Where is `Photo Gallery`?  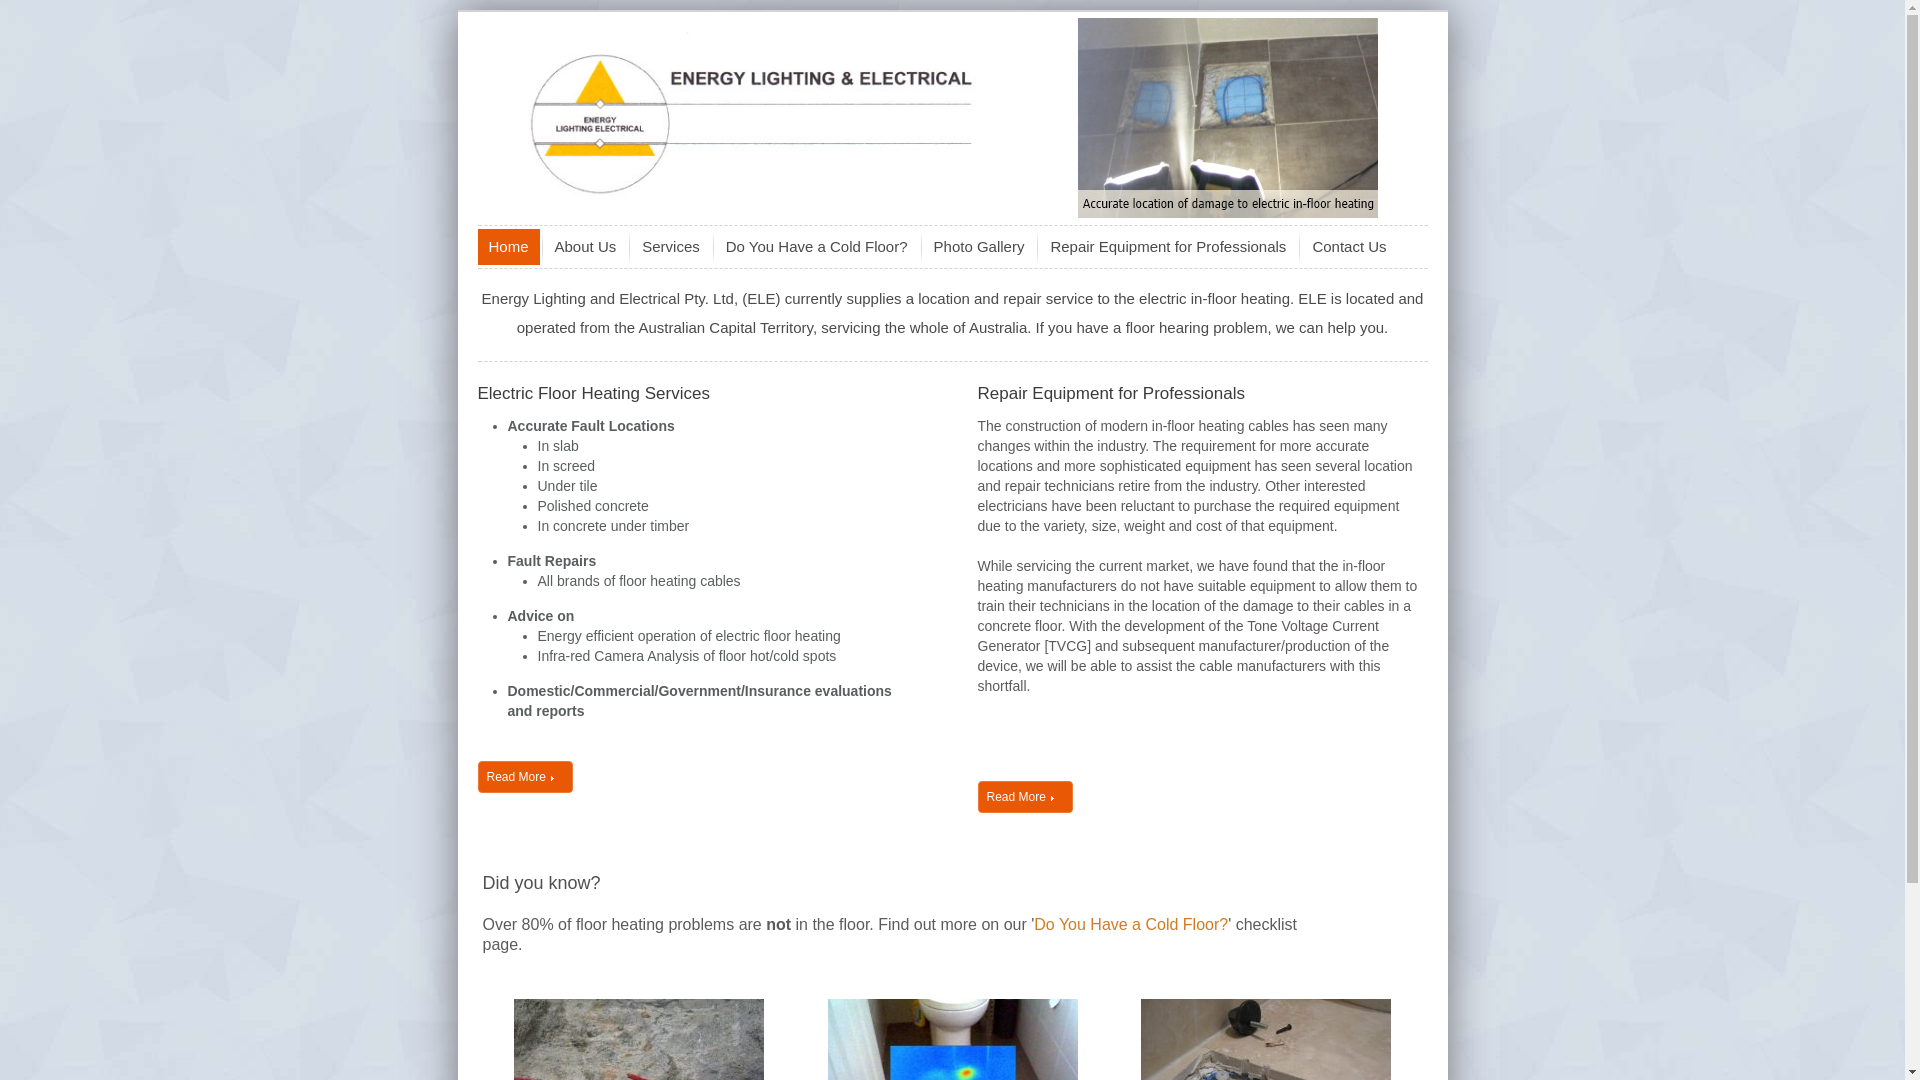
Photo Gallery is located at coordinates (980, 247).